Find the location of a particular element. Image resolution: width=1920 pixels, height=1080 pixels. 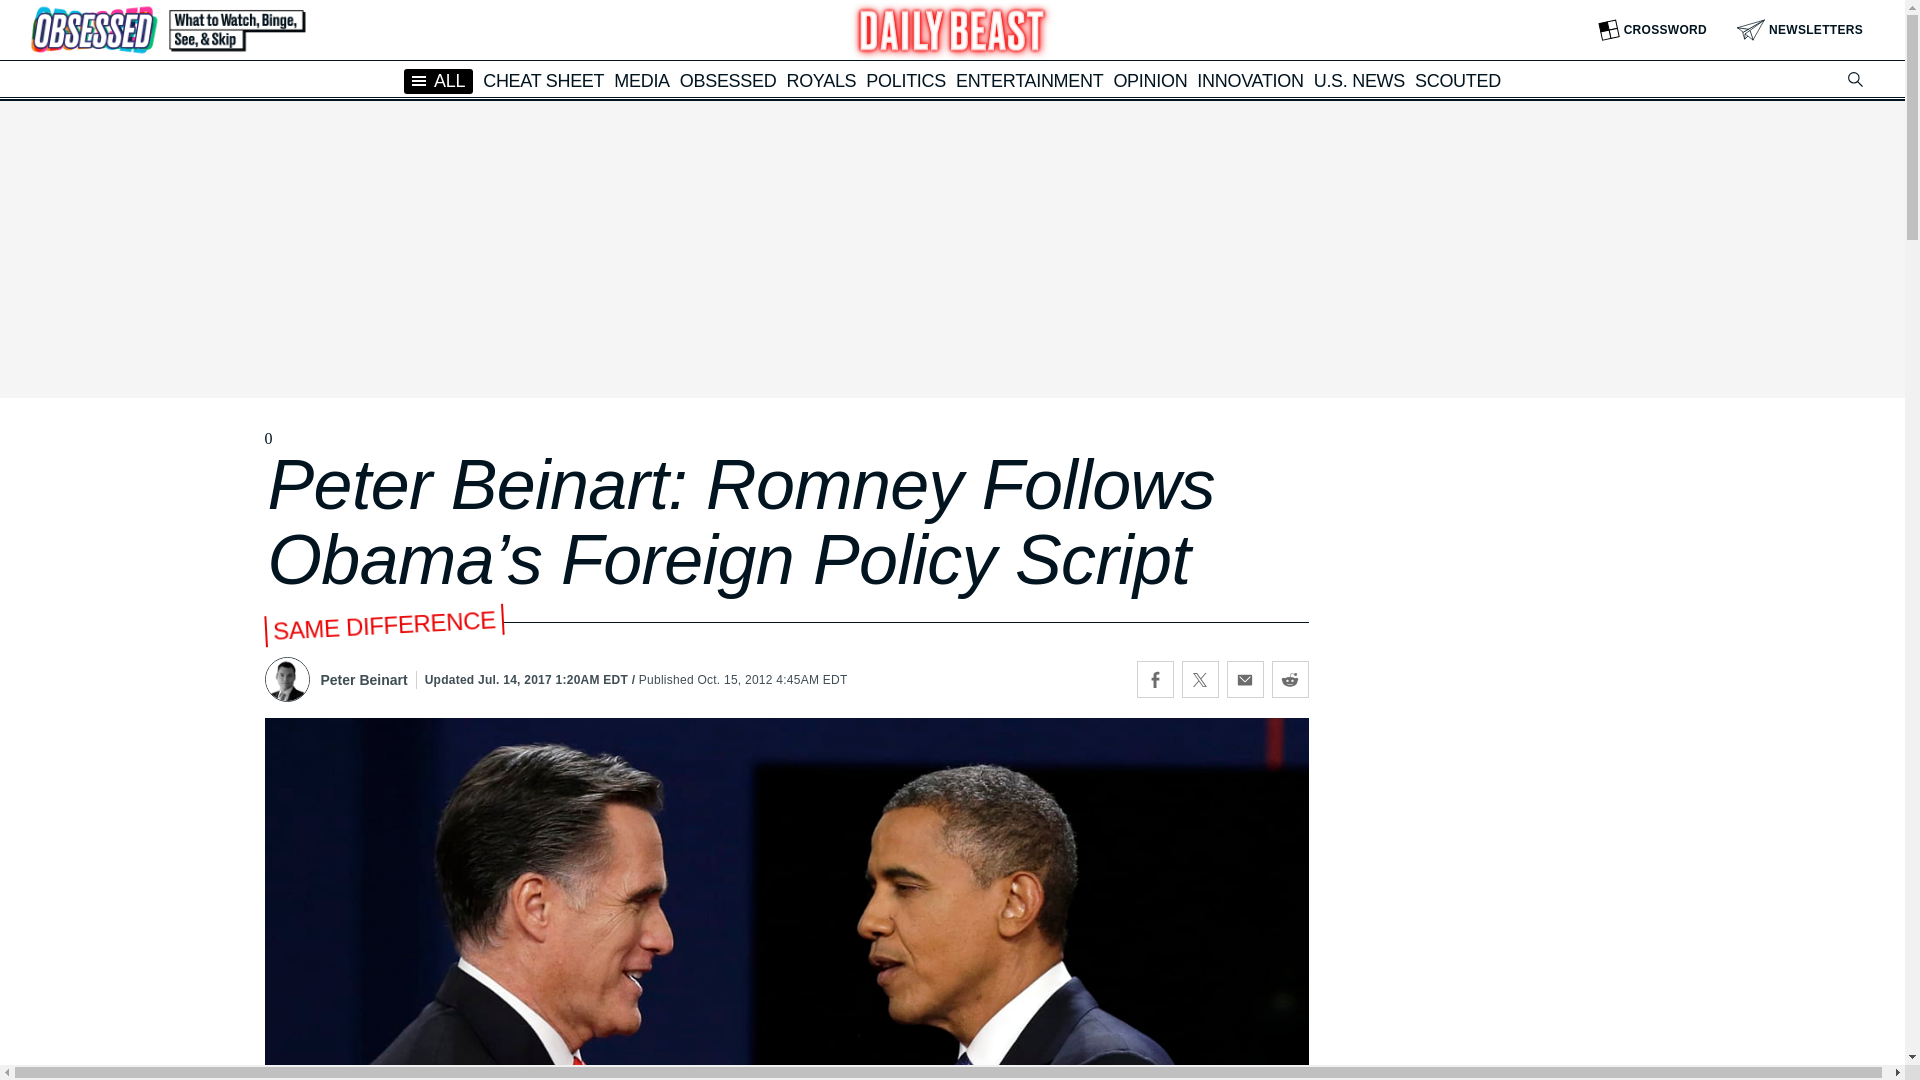

ROYALS is located at coordinates (820, 80).